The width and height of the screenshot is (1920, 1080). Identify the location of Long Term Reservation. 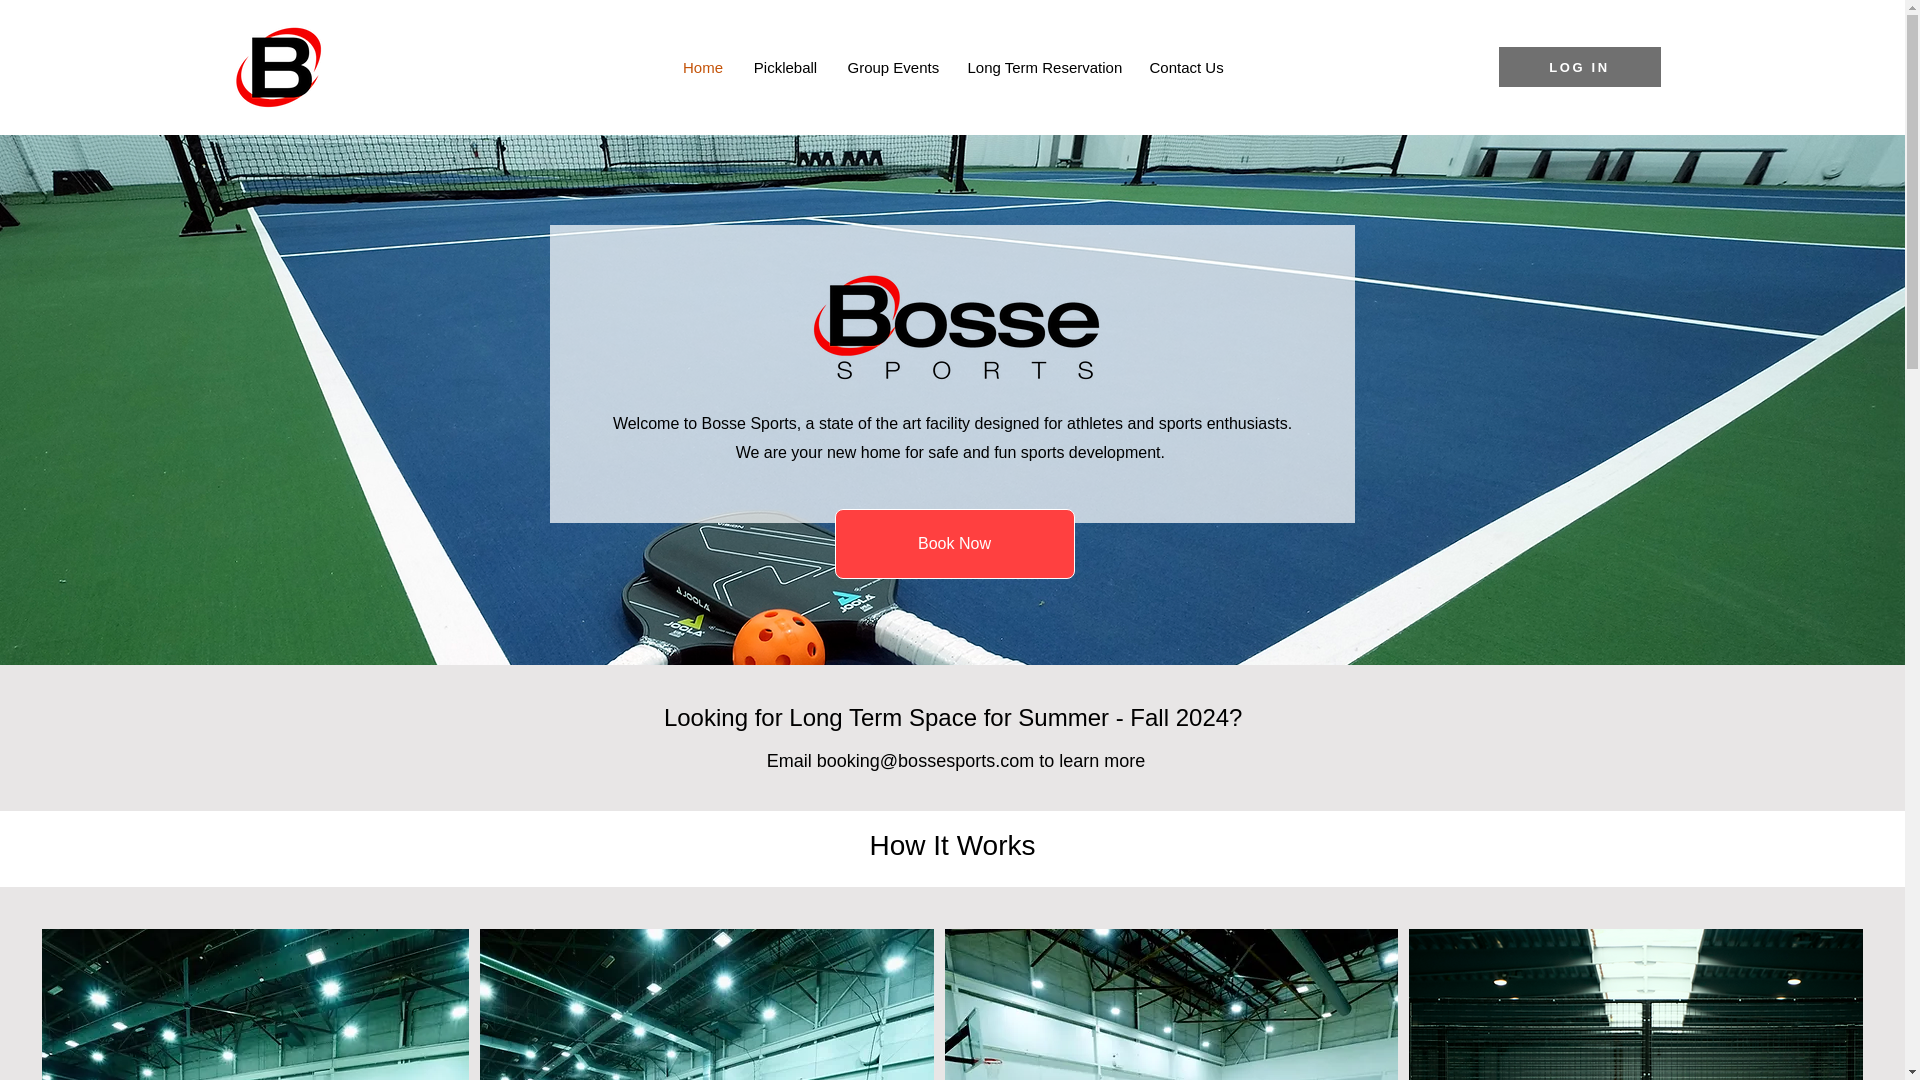
(1043, 67).